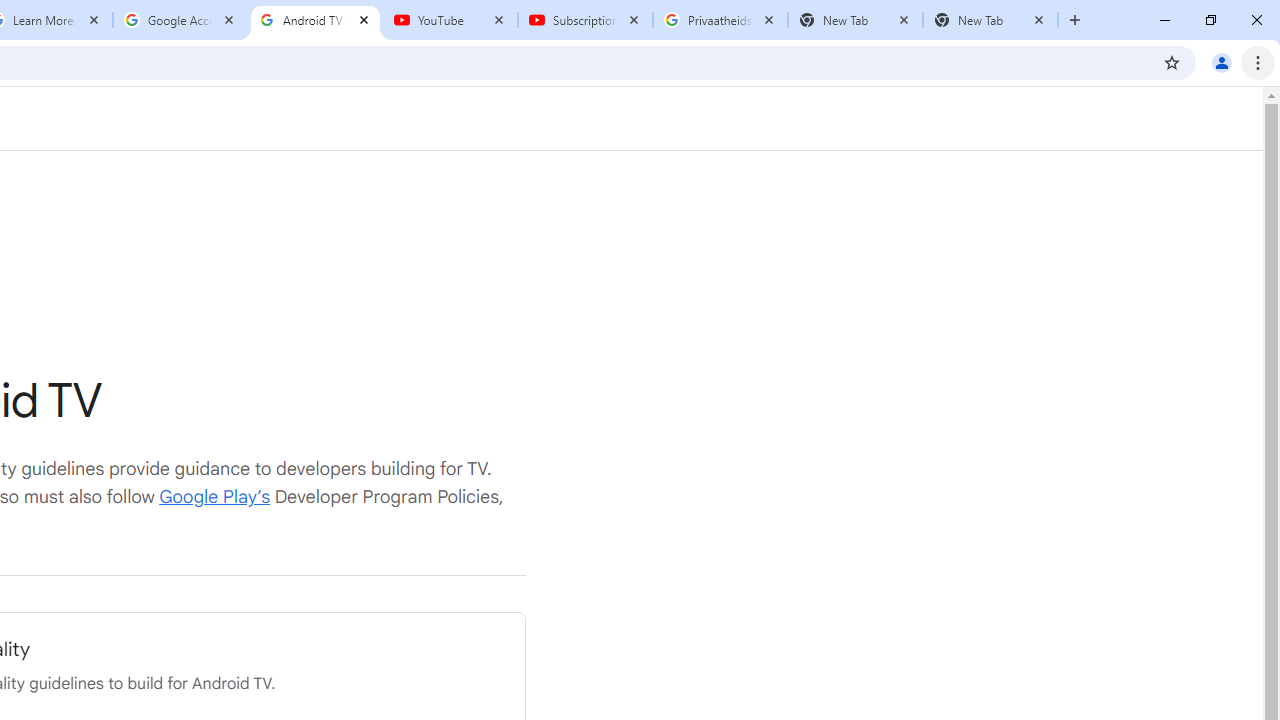  What do you see at coordinates (315, 20) in the screenshot?
I see `Android TV Policies and Guidelines - Transparency Center` at bounding box center [315, 20].